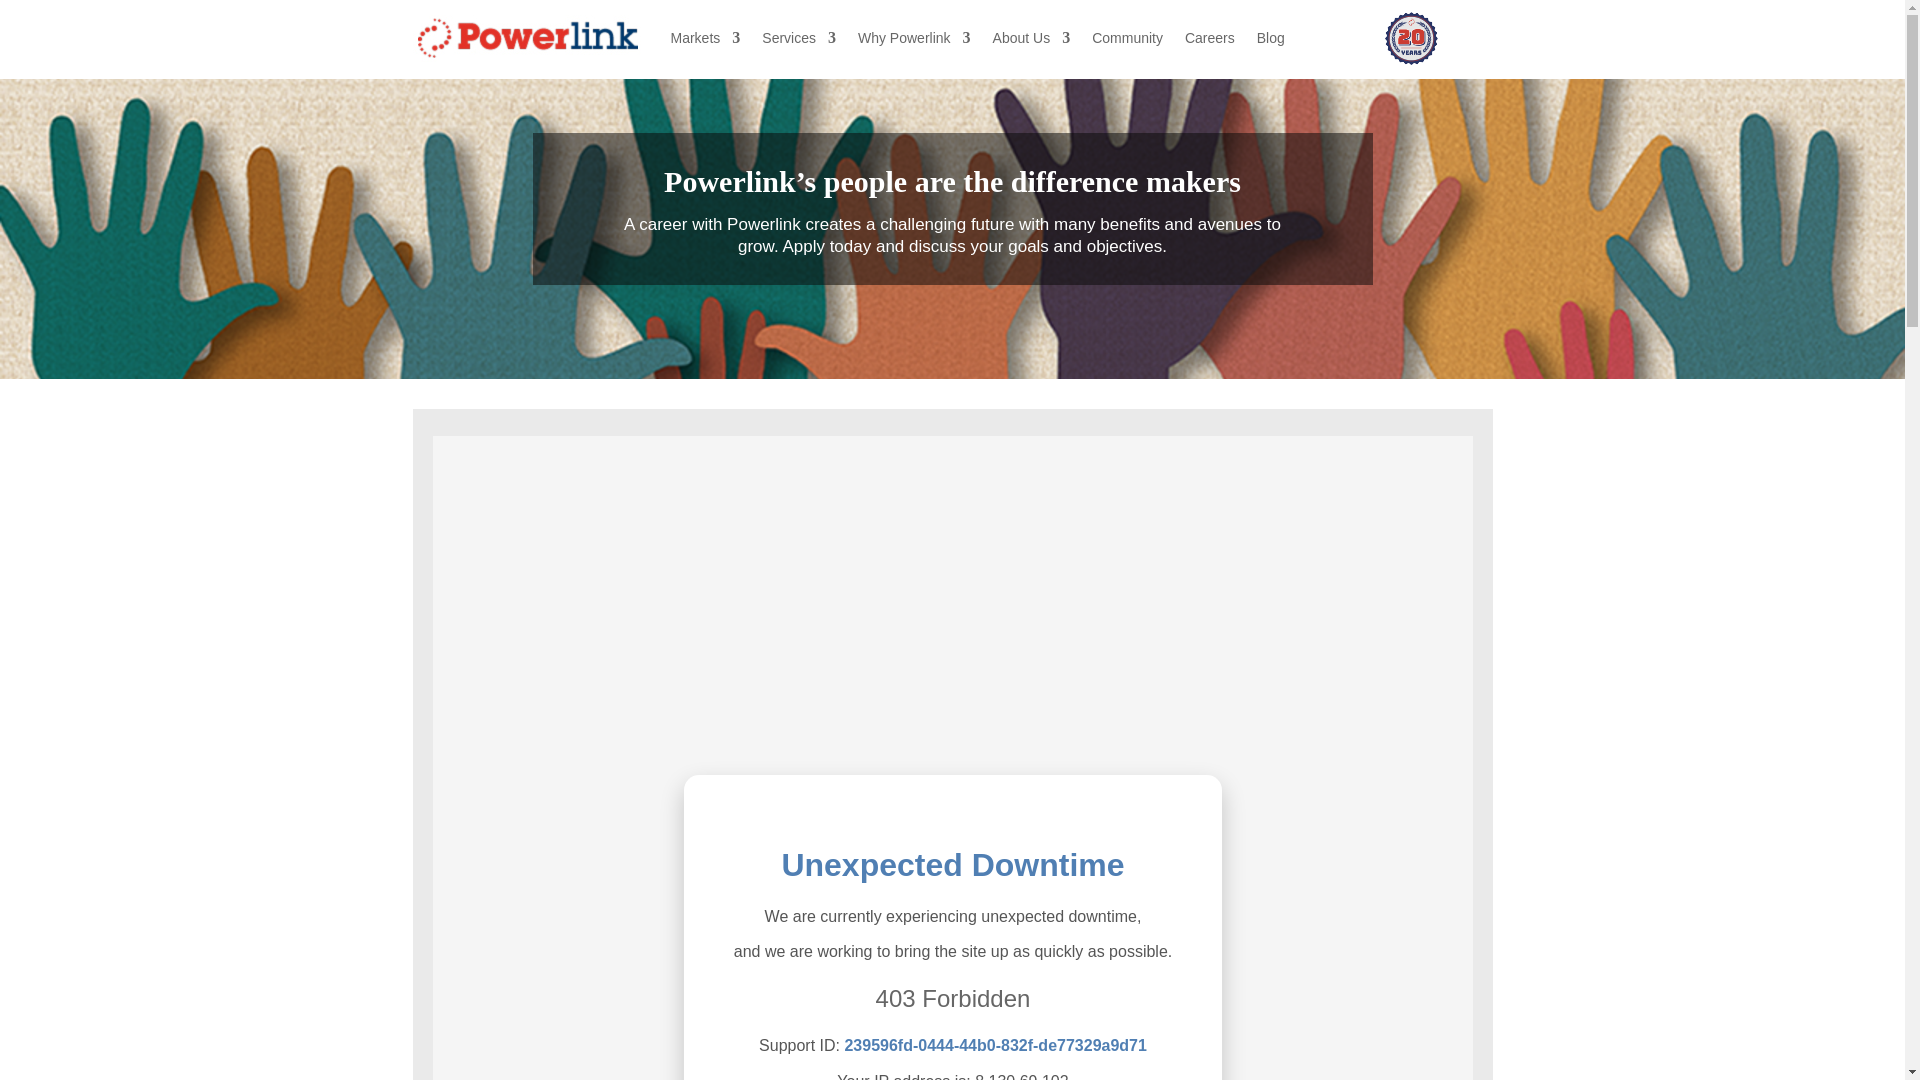 The width and height of the screenshot is (1920, 1080). I want to click on About Us, so click(1032, 38).